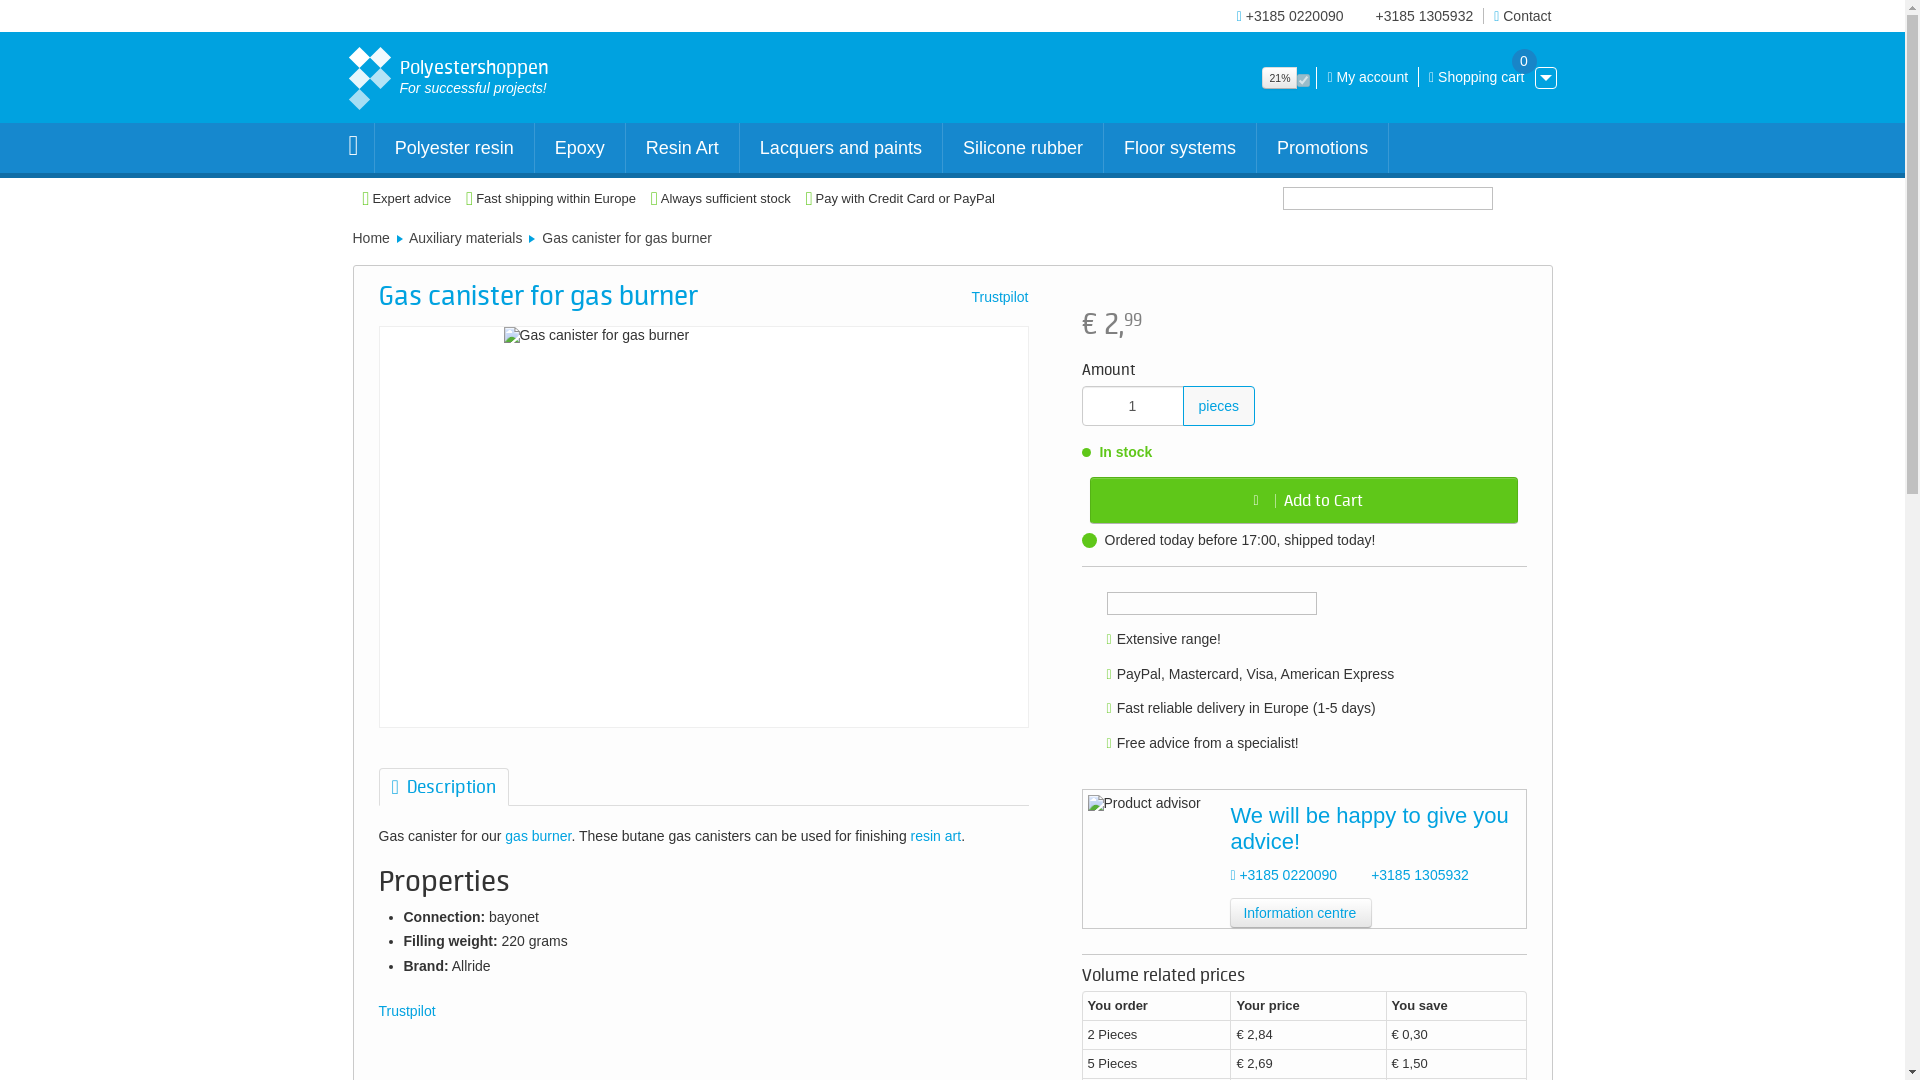 The image size is (1920, 1080). What do you see at coordinates (454, 148) in the screenshot?
I see `Polyester resin` at bounding box center [454, 148].